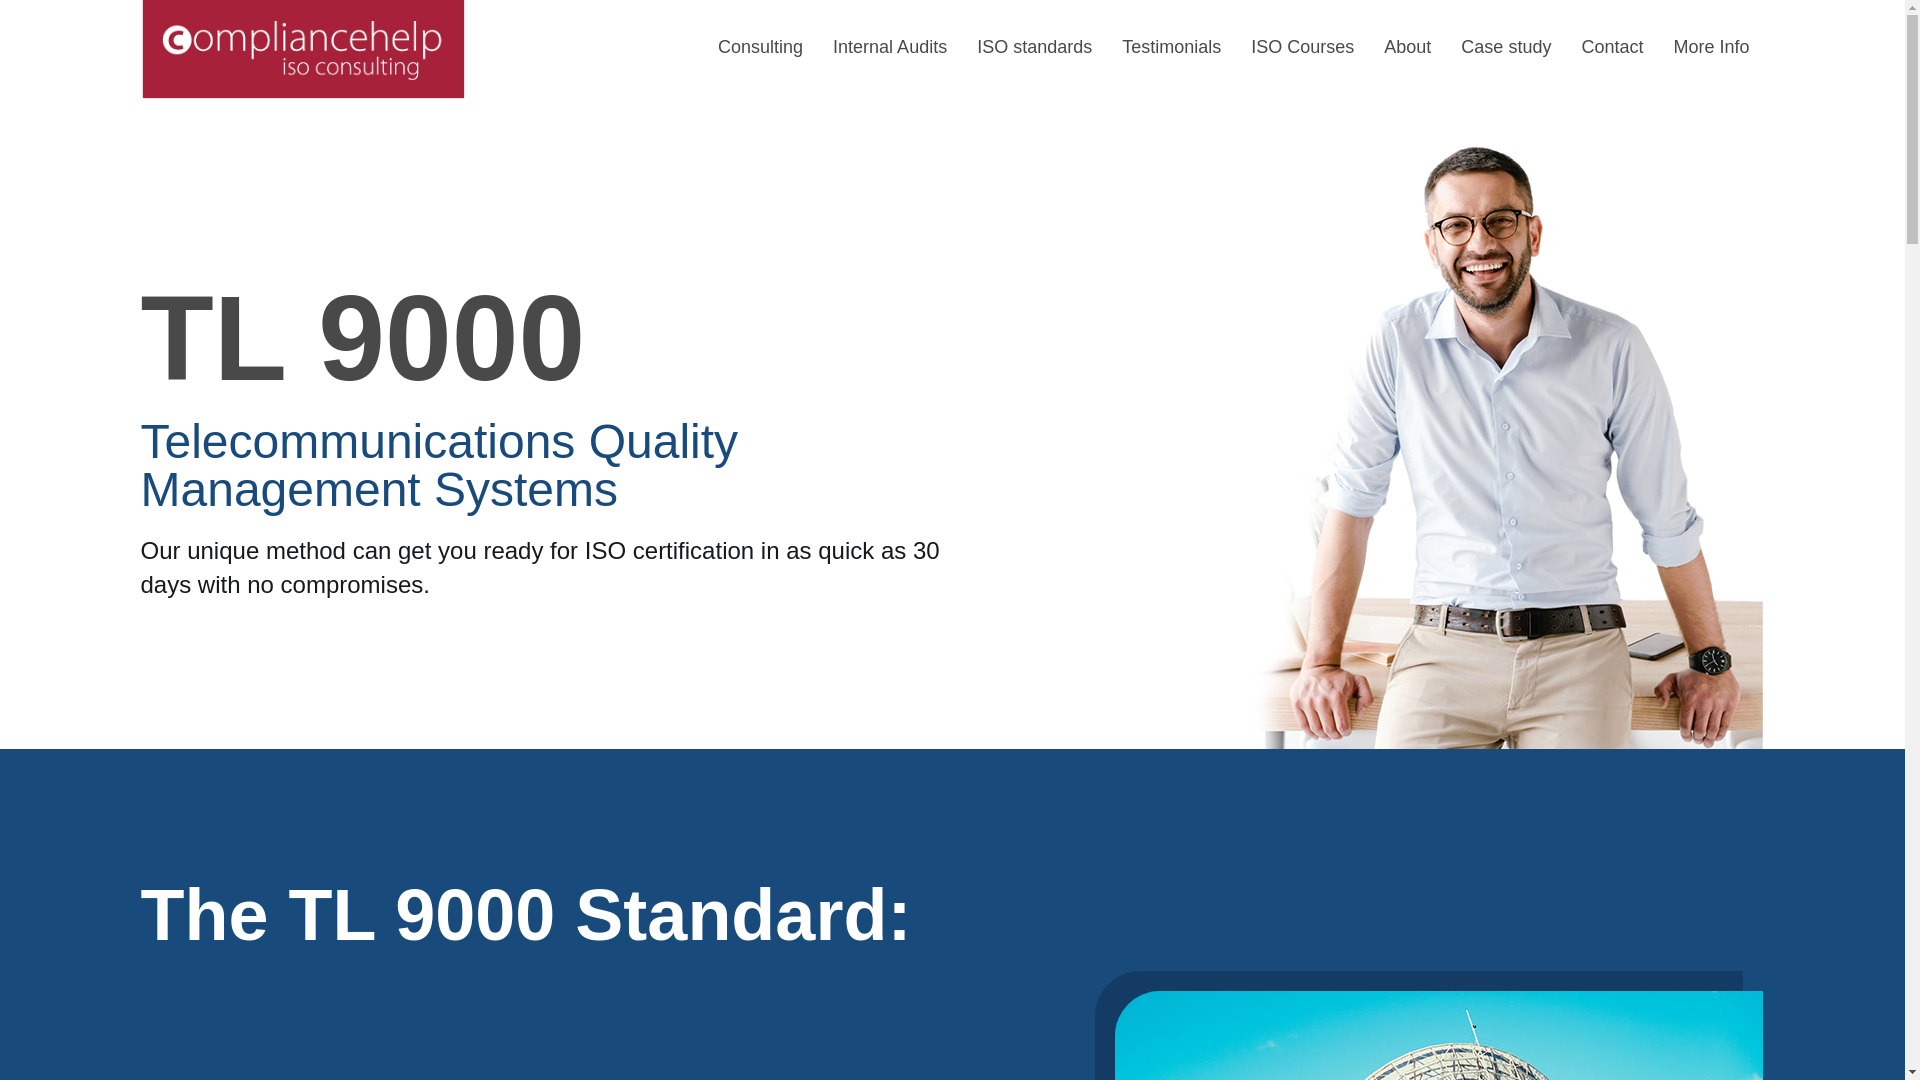  Describe the element at coordinates (1034, 48) in the screenshot. I see `ISO standards` at that location.